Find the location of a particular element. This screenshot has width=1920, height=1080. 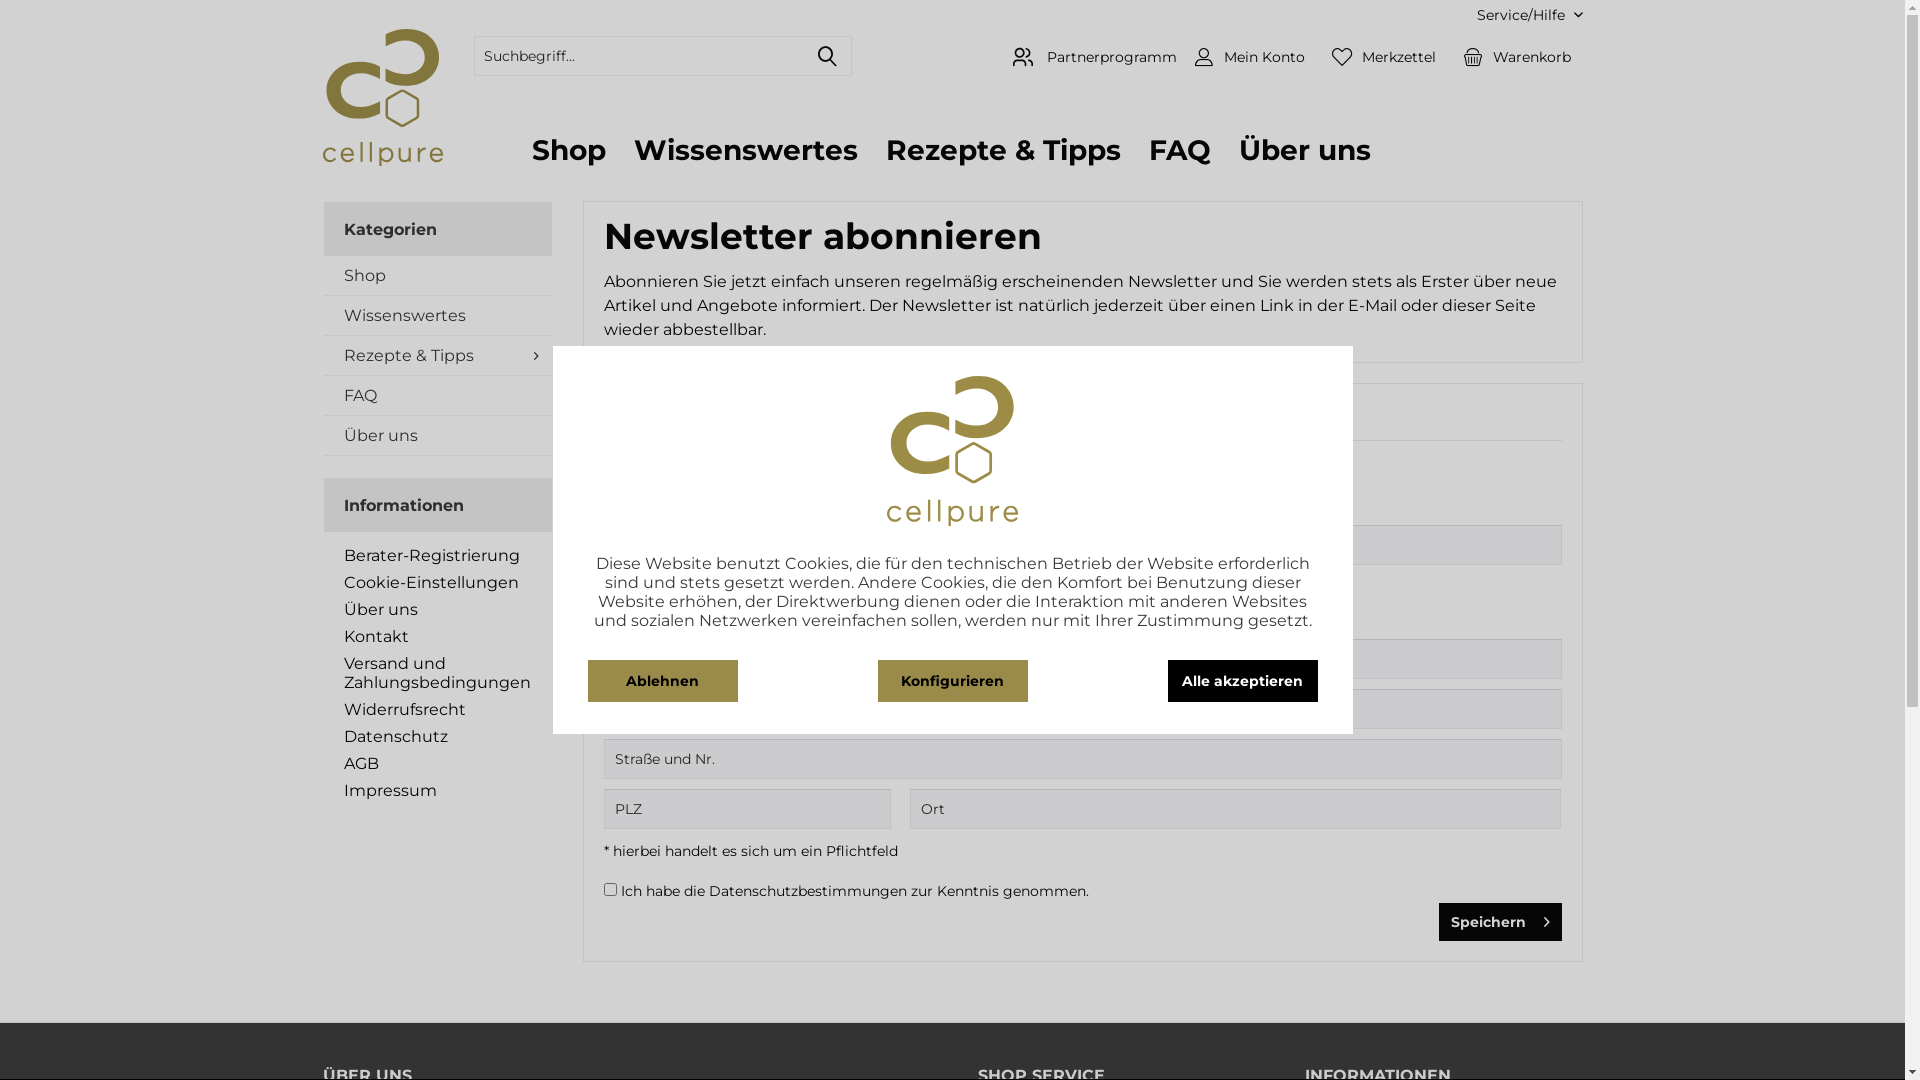

Partnerprogramm is located at coordinates (1090, 57).